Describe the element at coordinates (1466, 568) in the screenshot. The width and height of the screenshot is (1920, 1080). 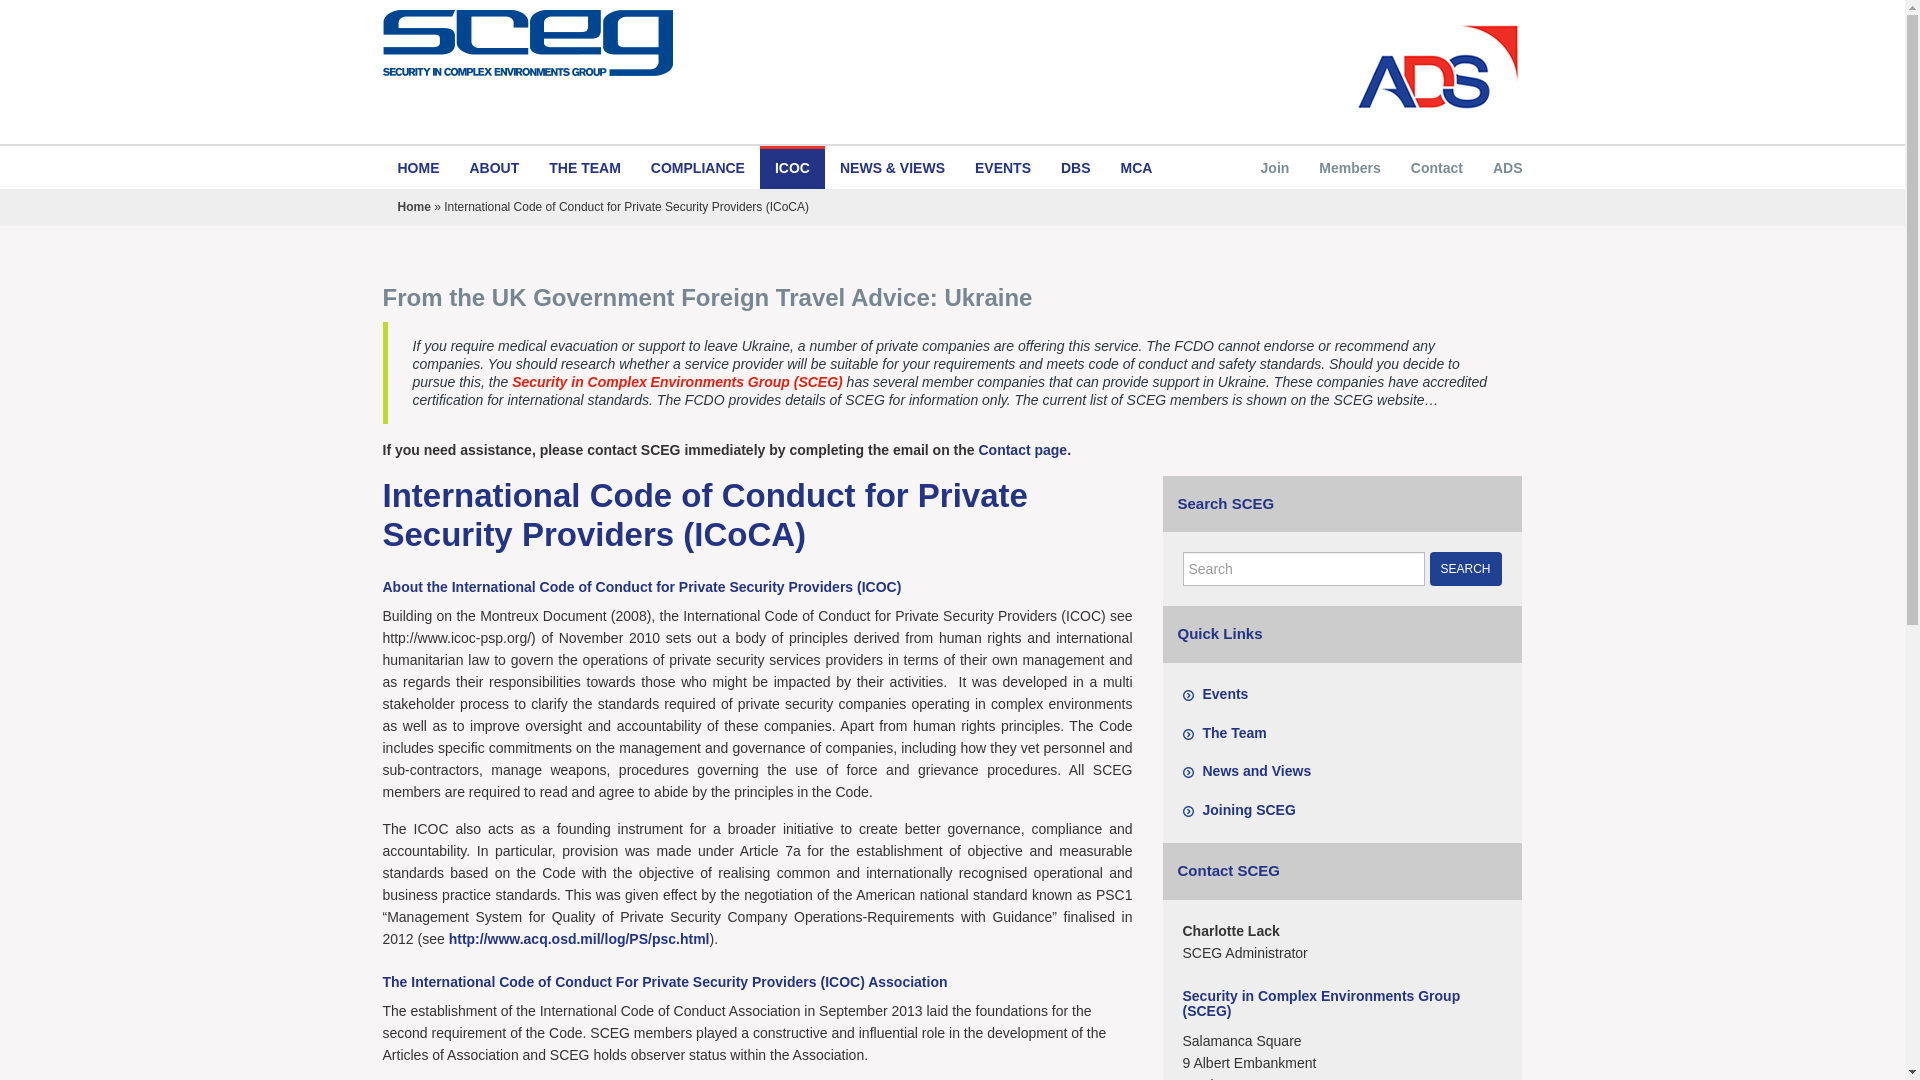
I see `SEARCH` at that location.